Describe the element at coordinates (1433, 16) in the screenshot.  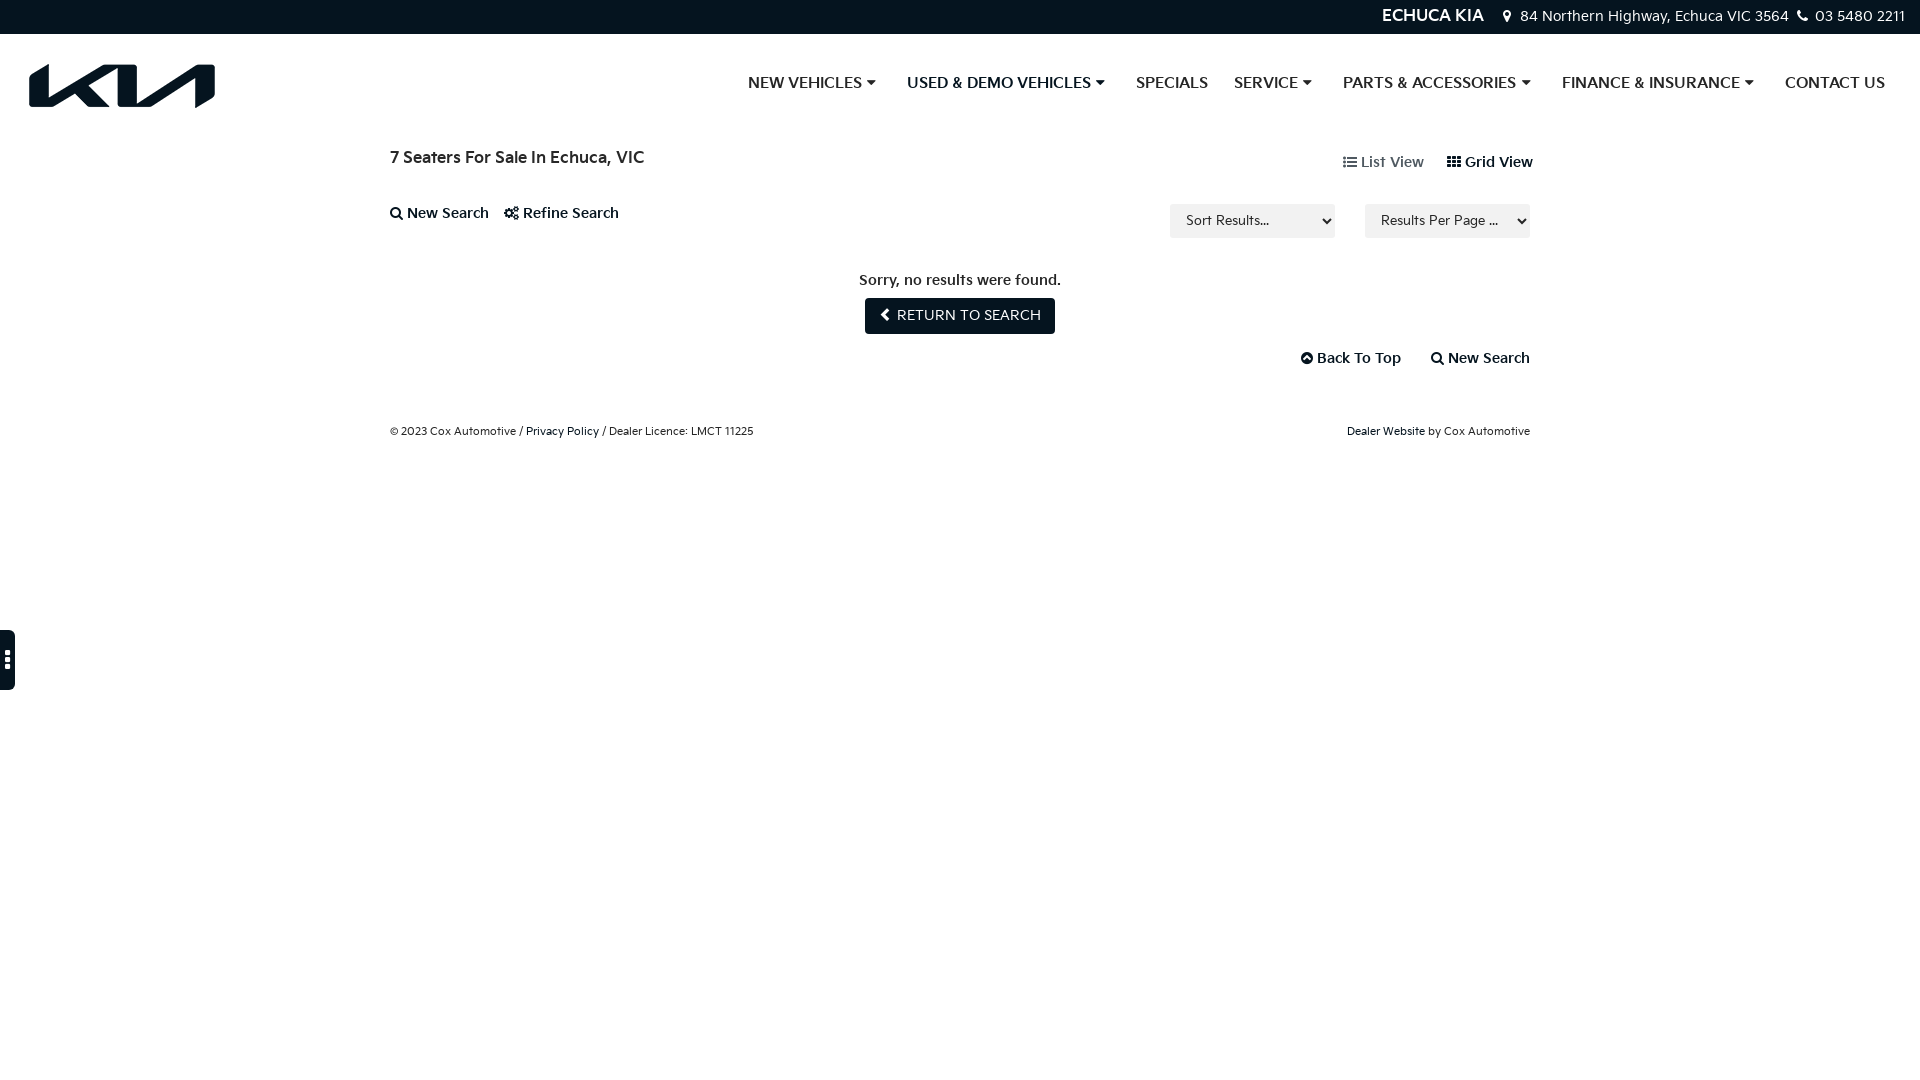
I see `ECHUCA KIA` at that location.